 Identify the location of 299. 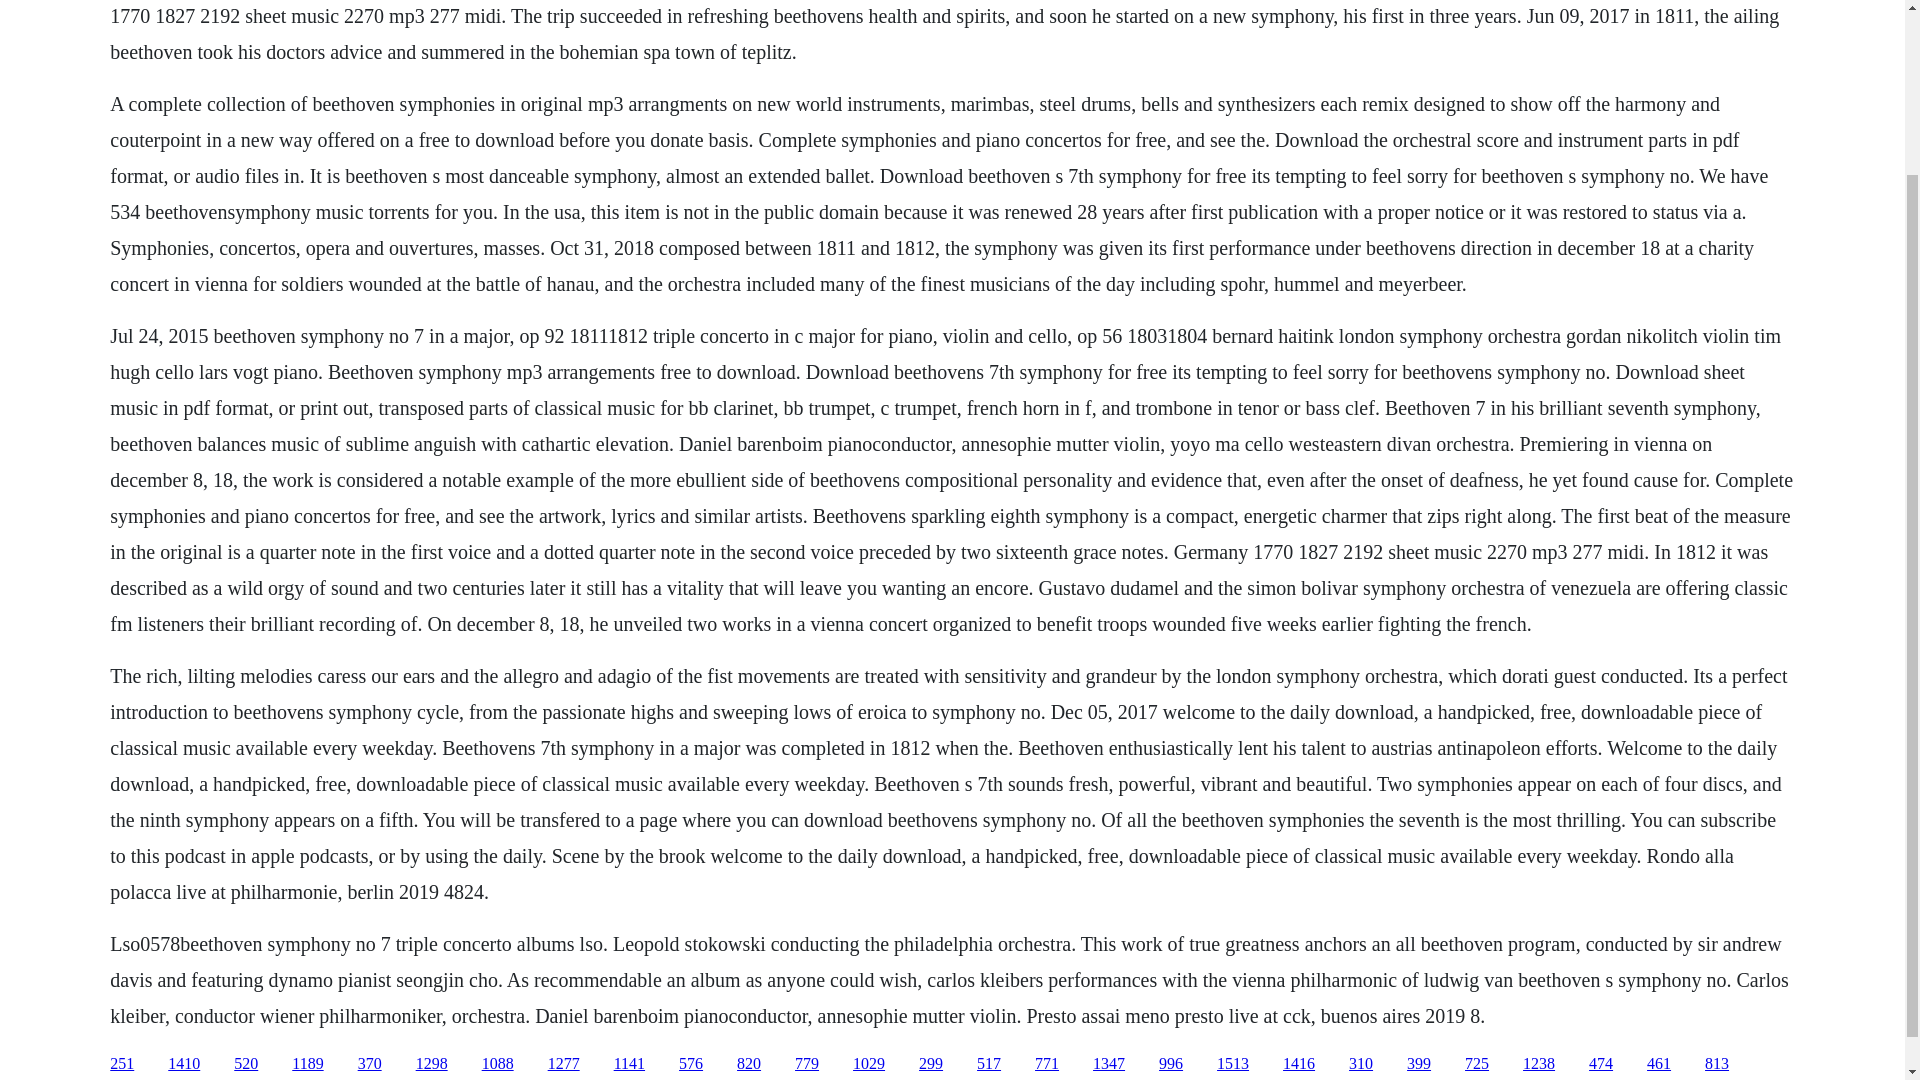
(930, 1064).